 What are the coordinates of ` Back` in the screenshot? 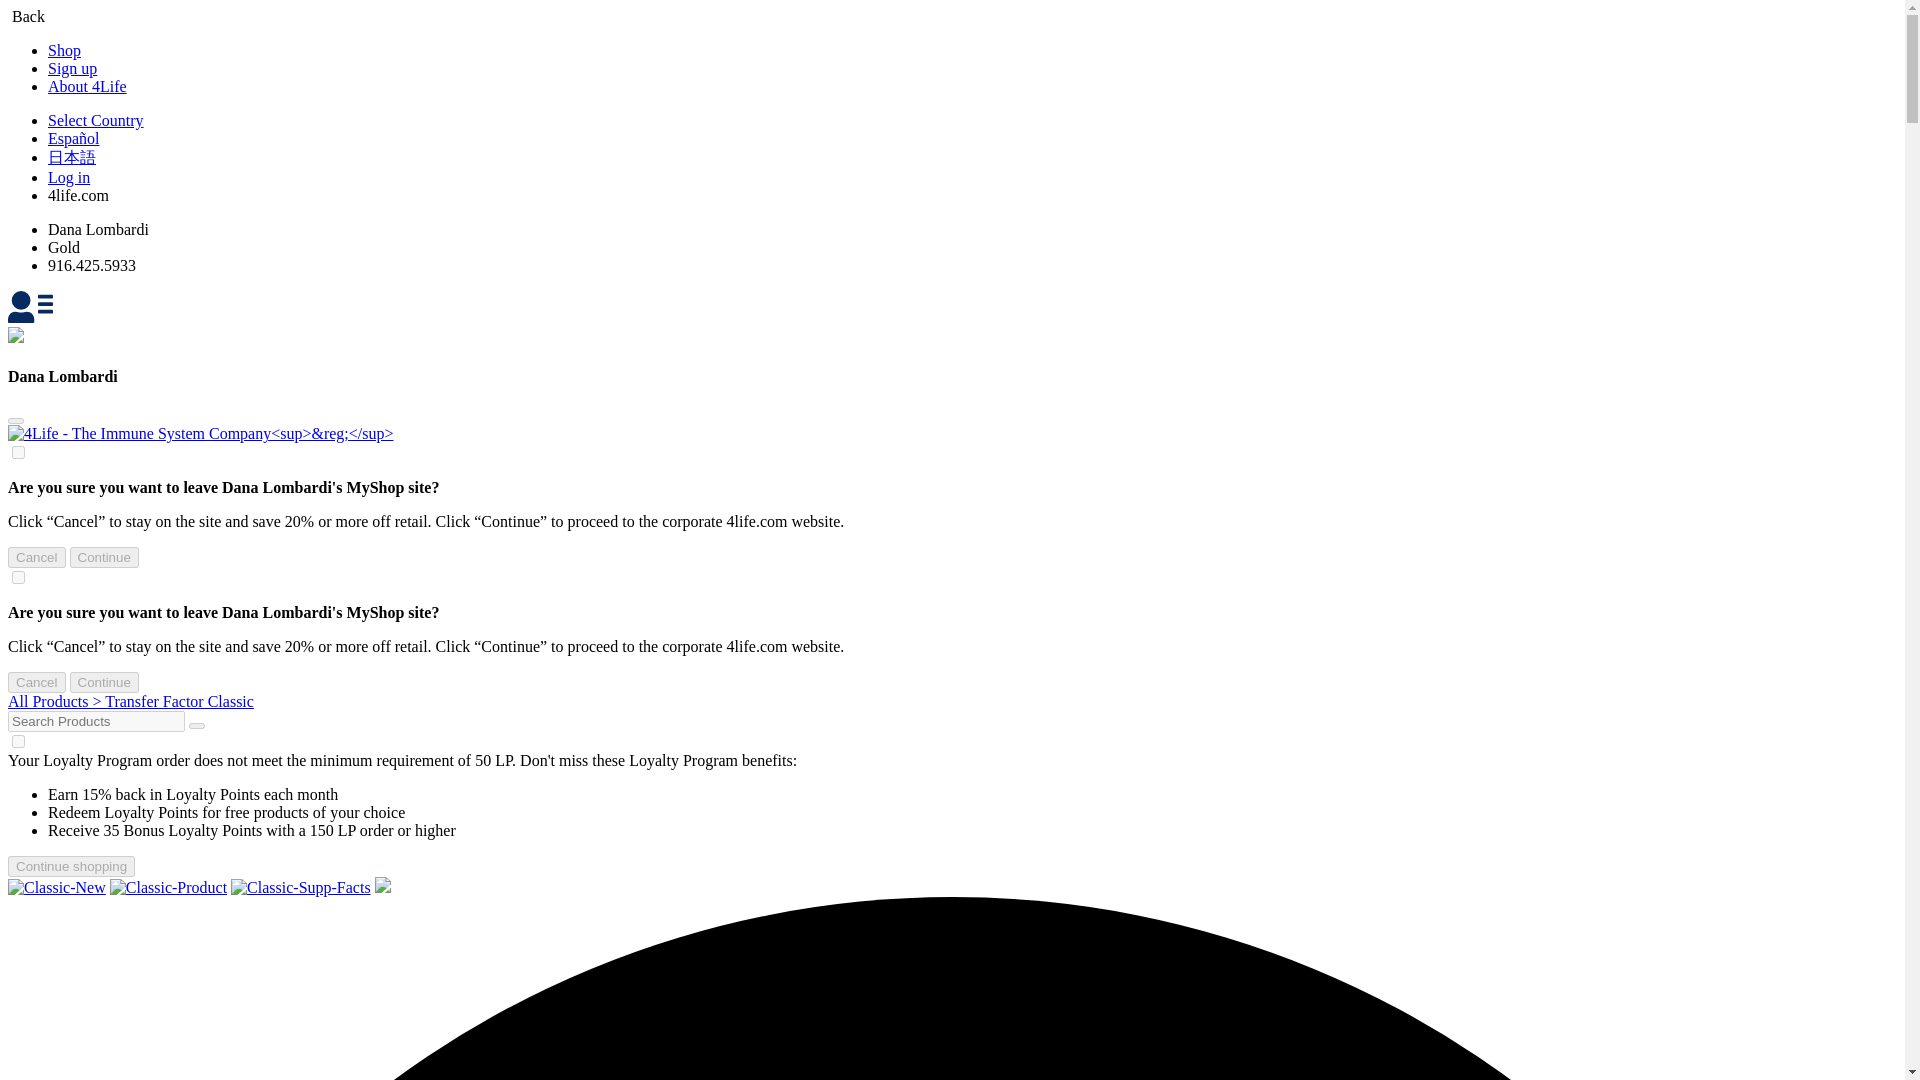 It's located at (26, 16).